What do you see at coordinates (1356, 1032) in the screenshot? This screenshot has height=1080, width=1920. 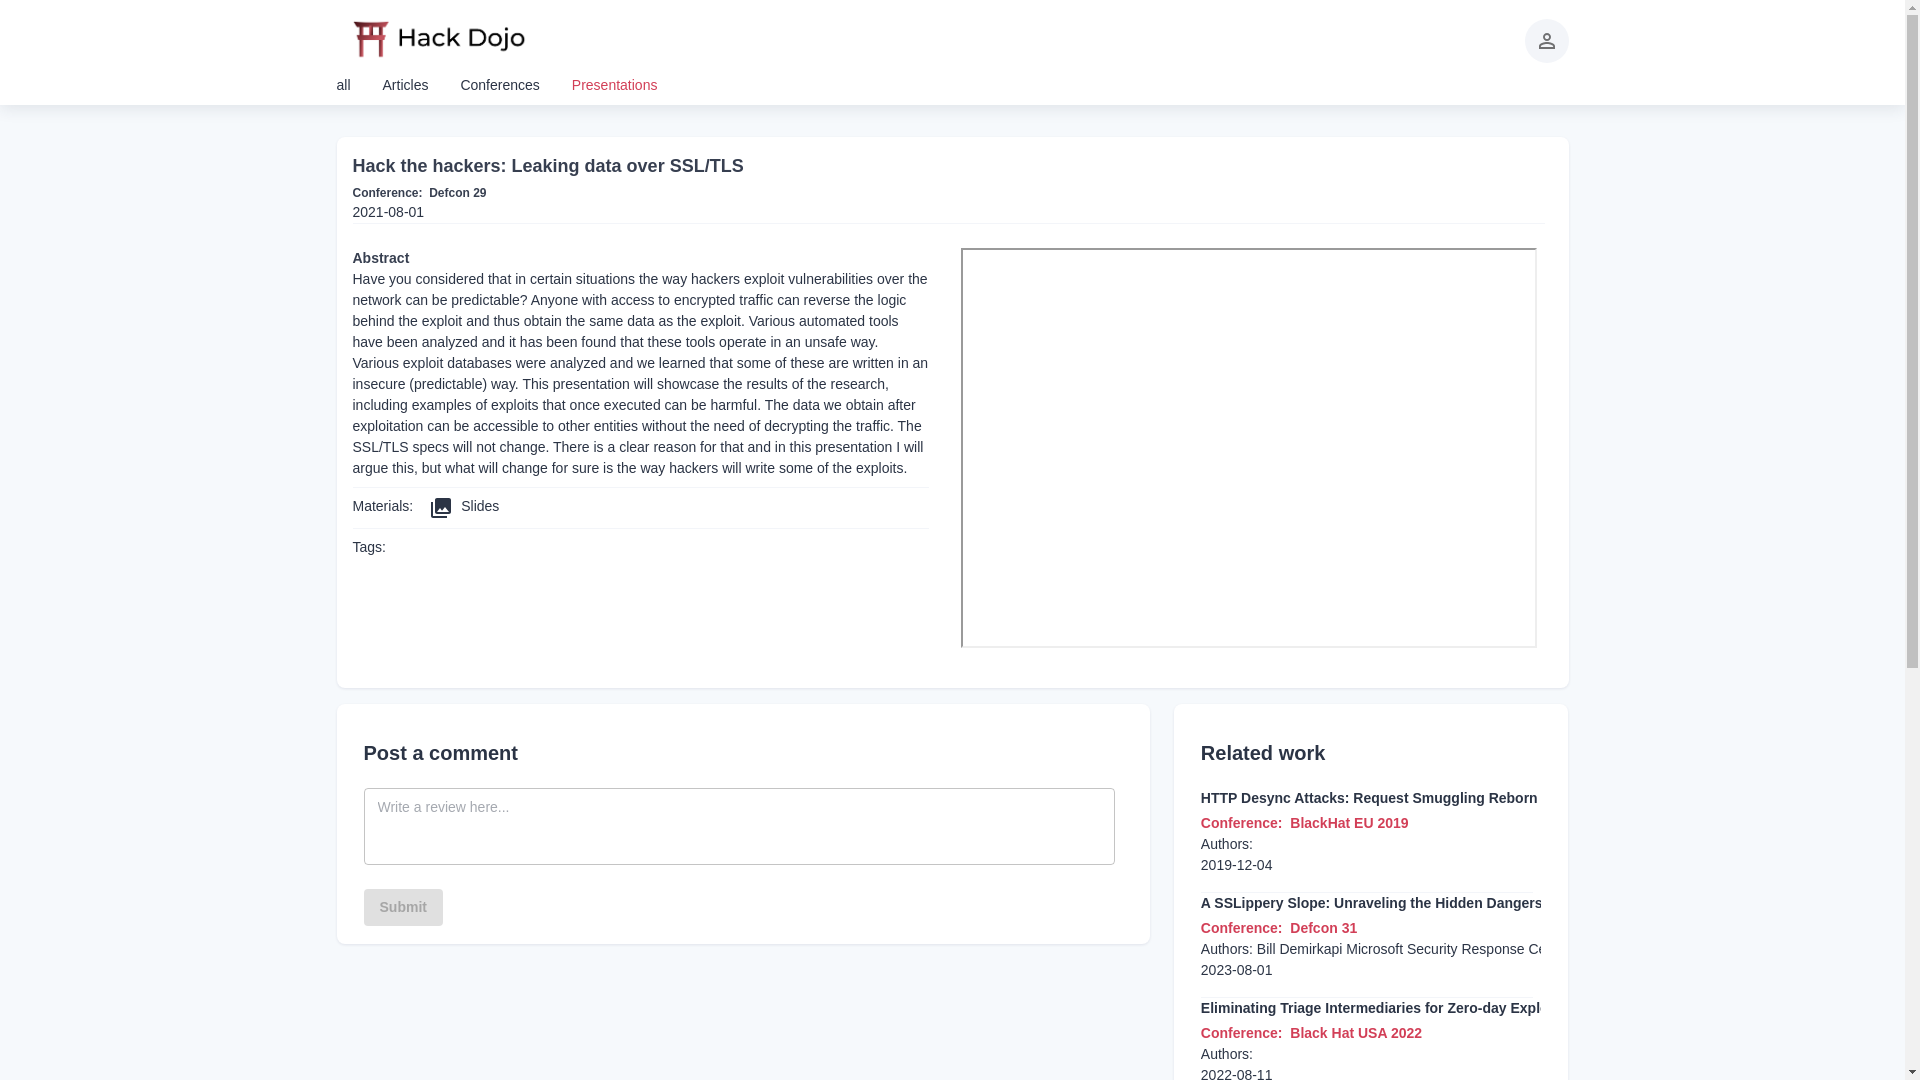 I see `Black Hat USA 2022` at bounding box center [1356, 1032].